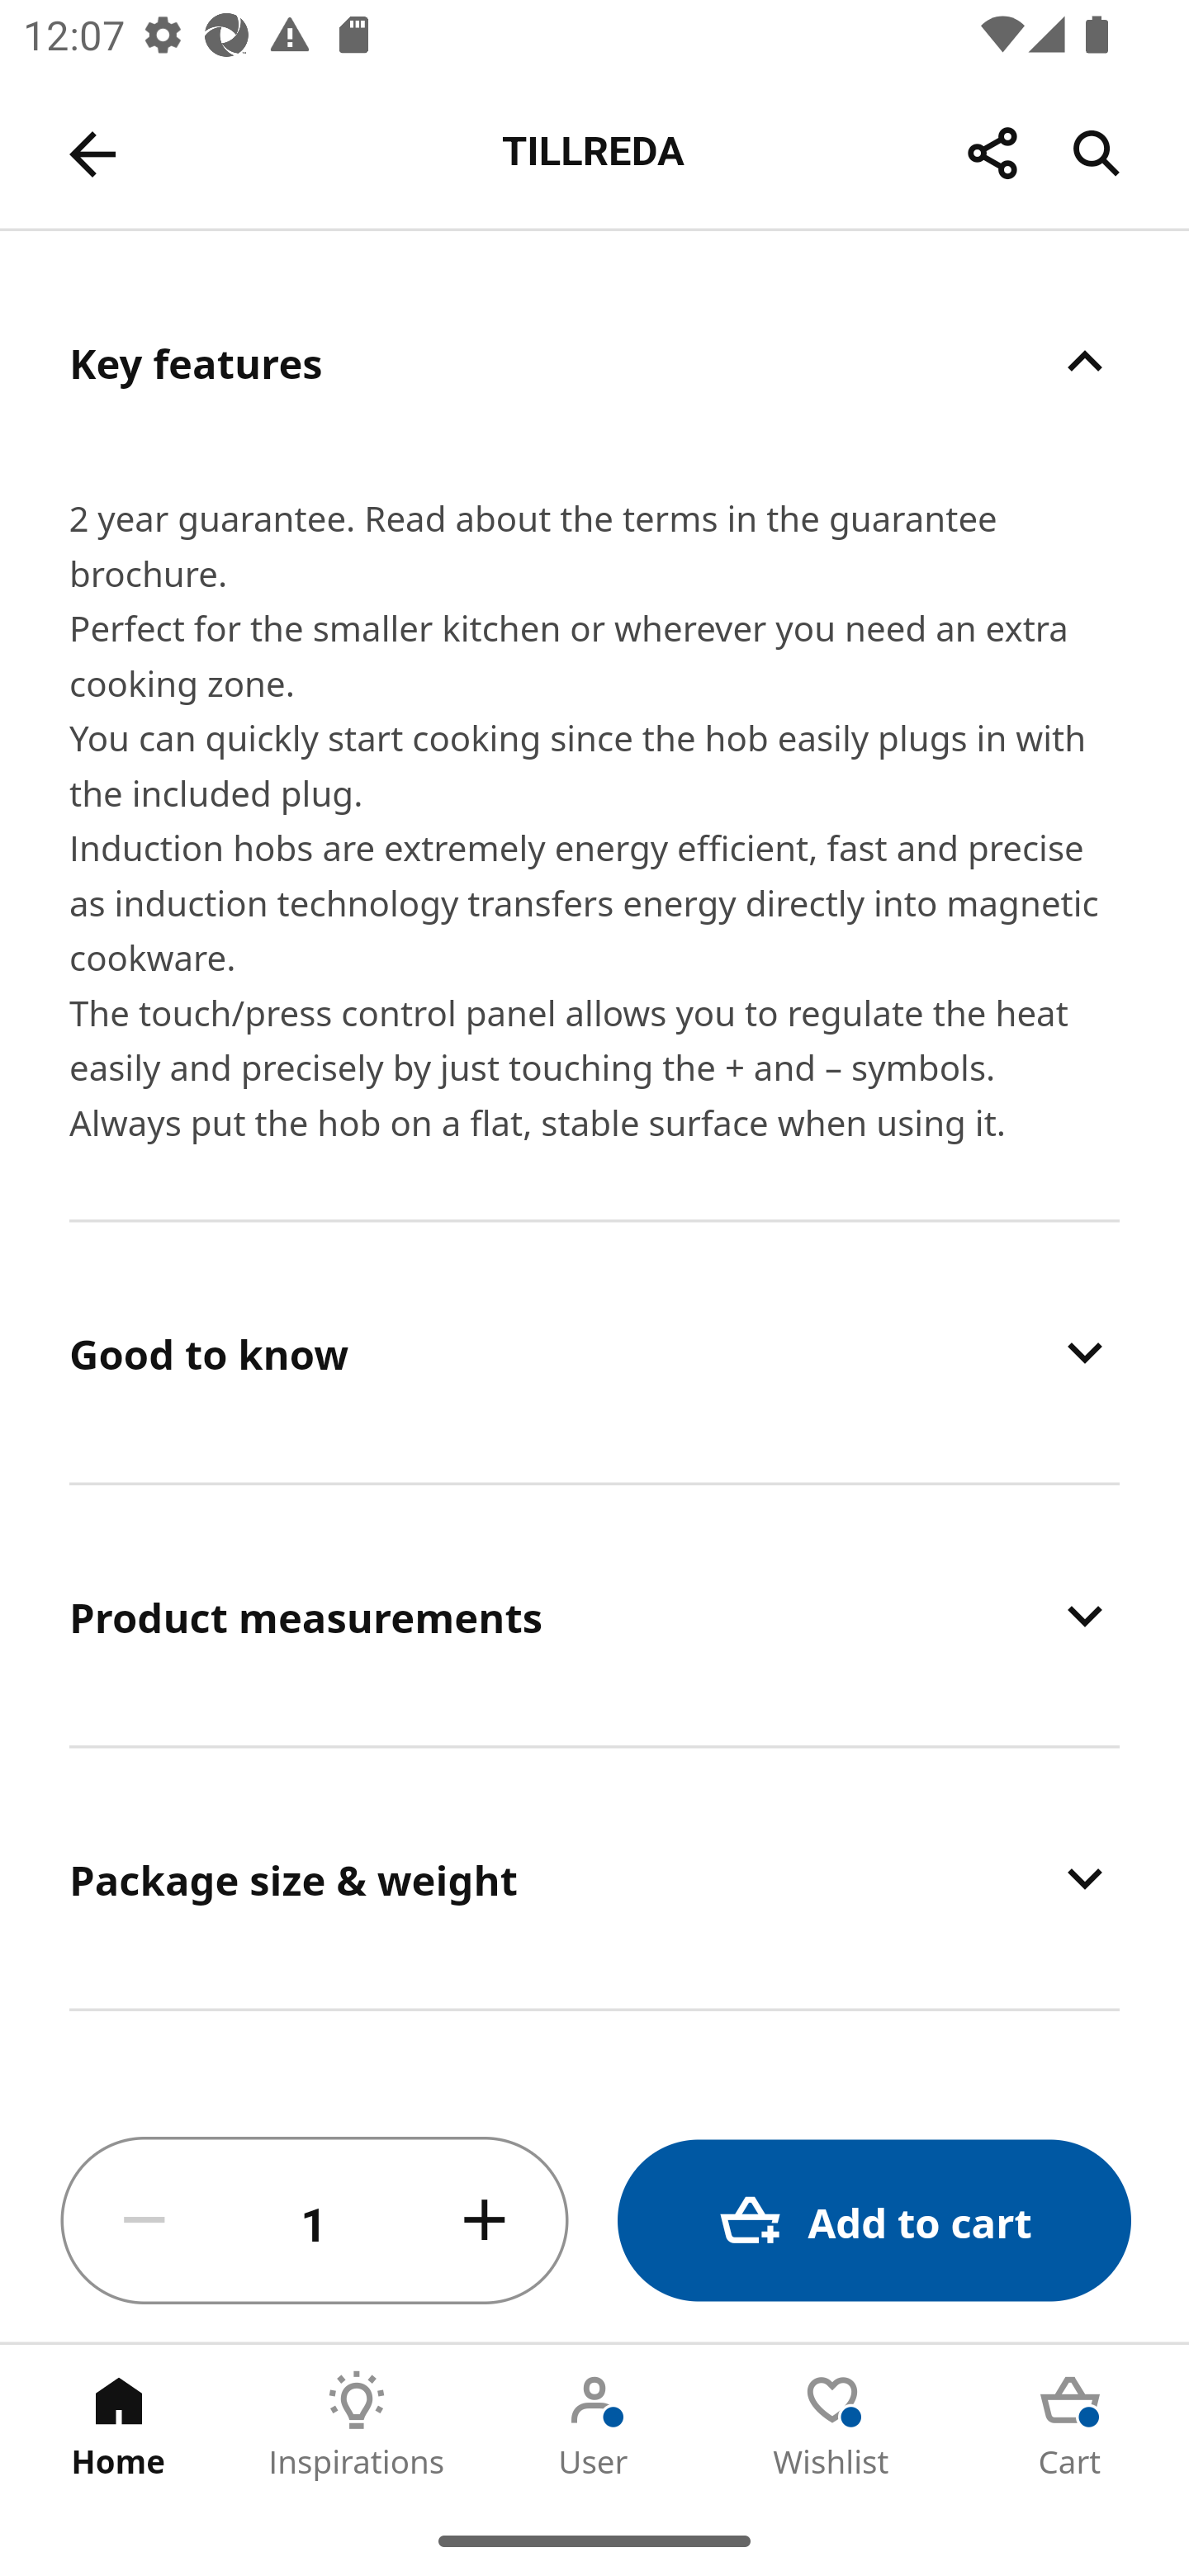 Image resolution: width=1189 pixels, height=2576 pixels. Describe the element at coordinates (832, 2425) in the screenshot. I see `Wishlist
Tab 4 of 5` at that location.